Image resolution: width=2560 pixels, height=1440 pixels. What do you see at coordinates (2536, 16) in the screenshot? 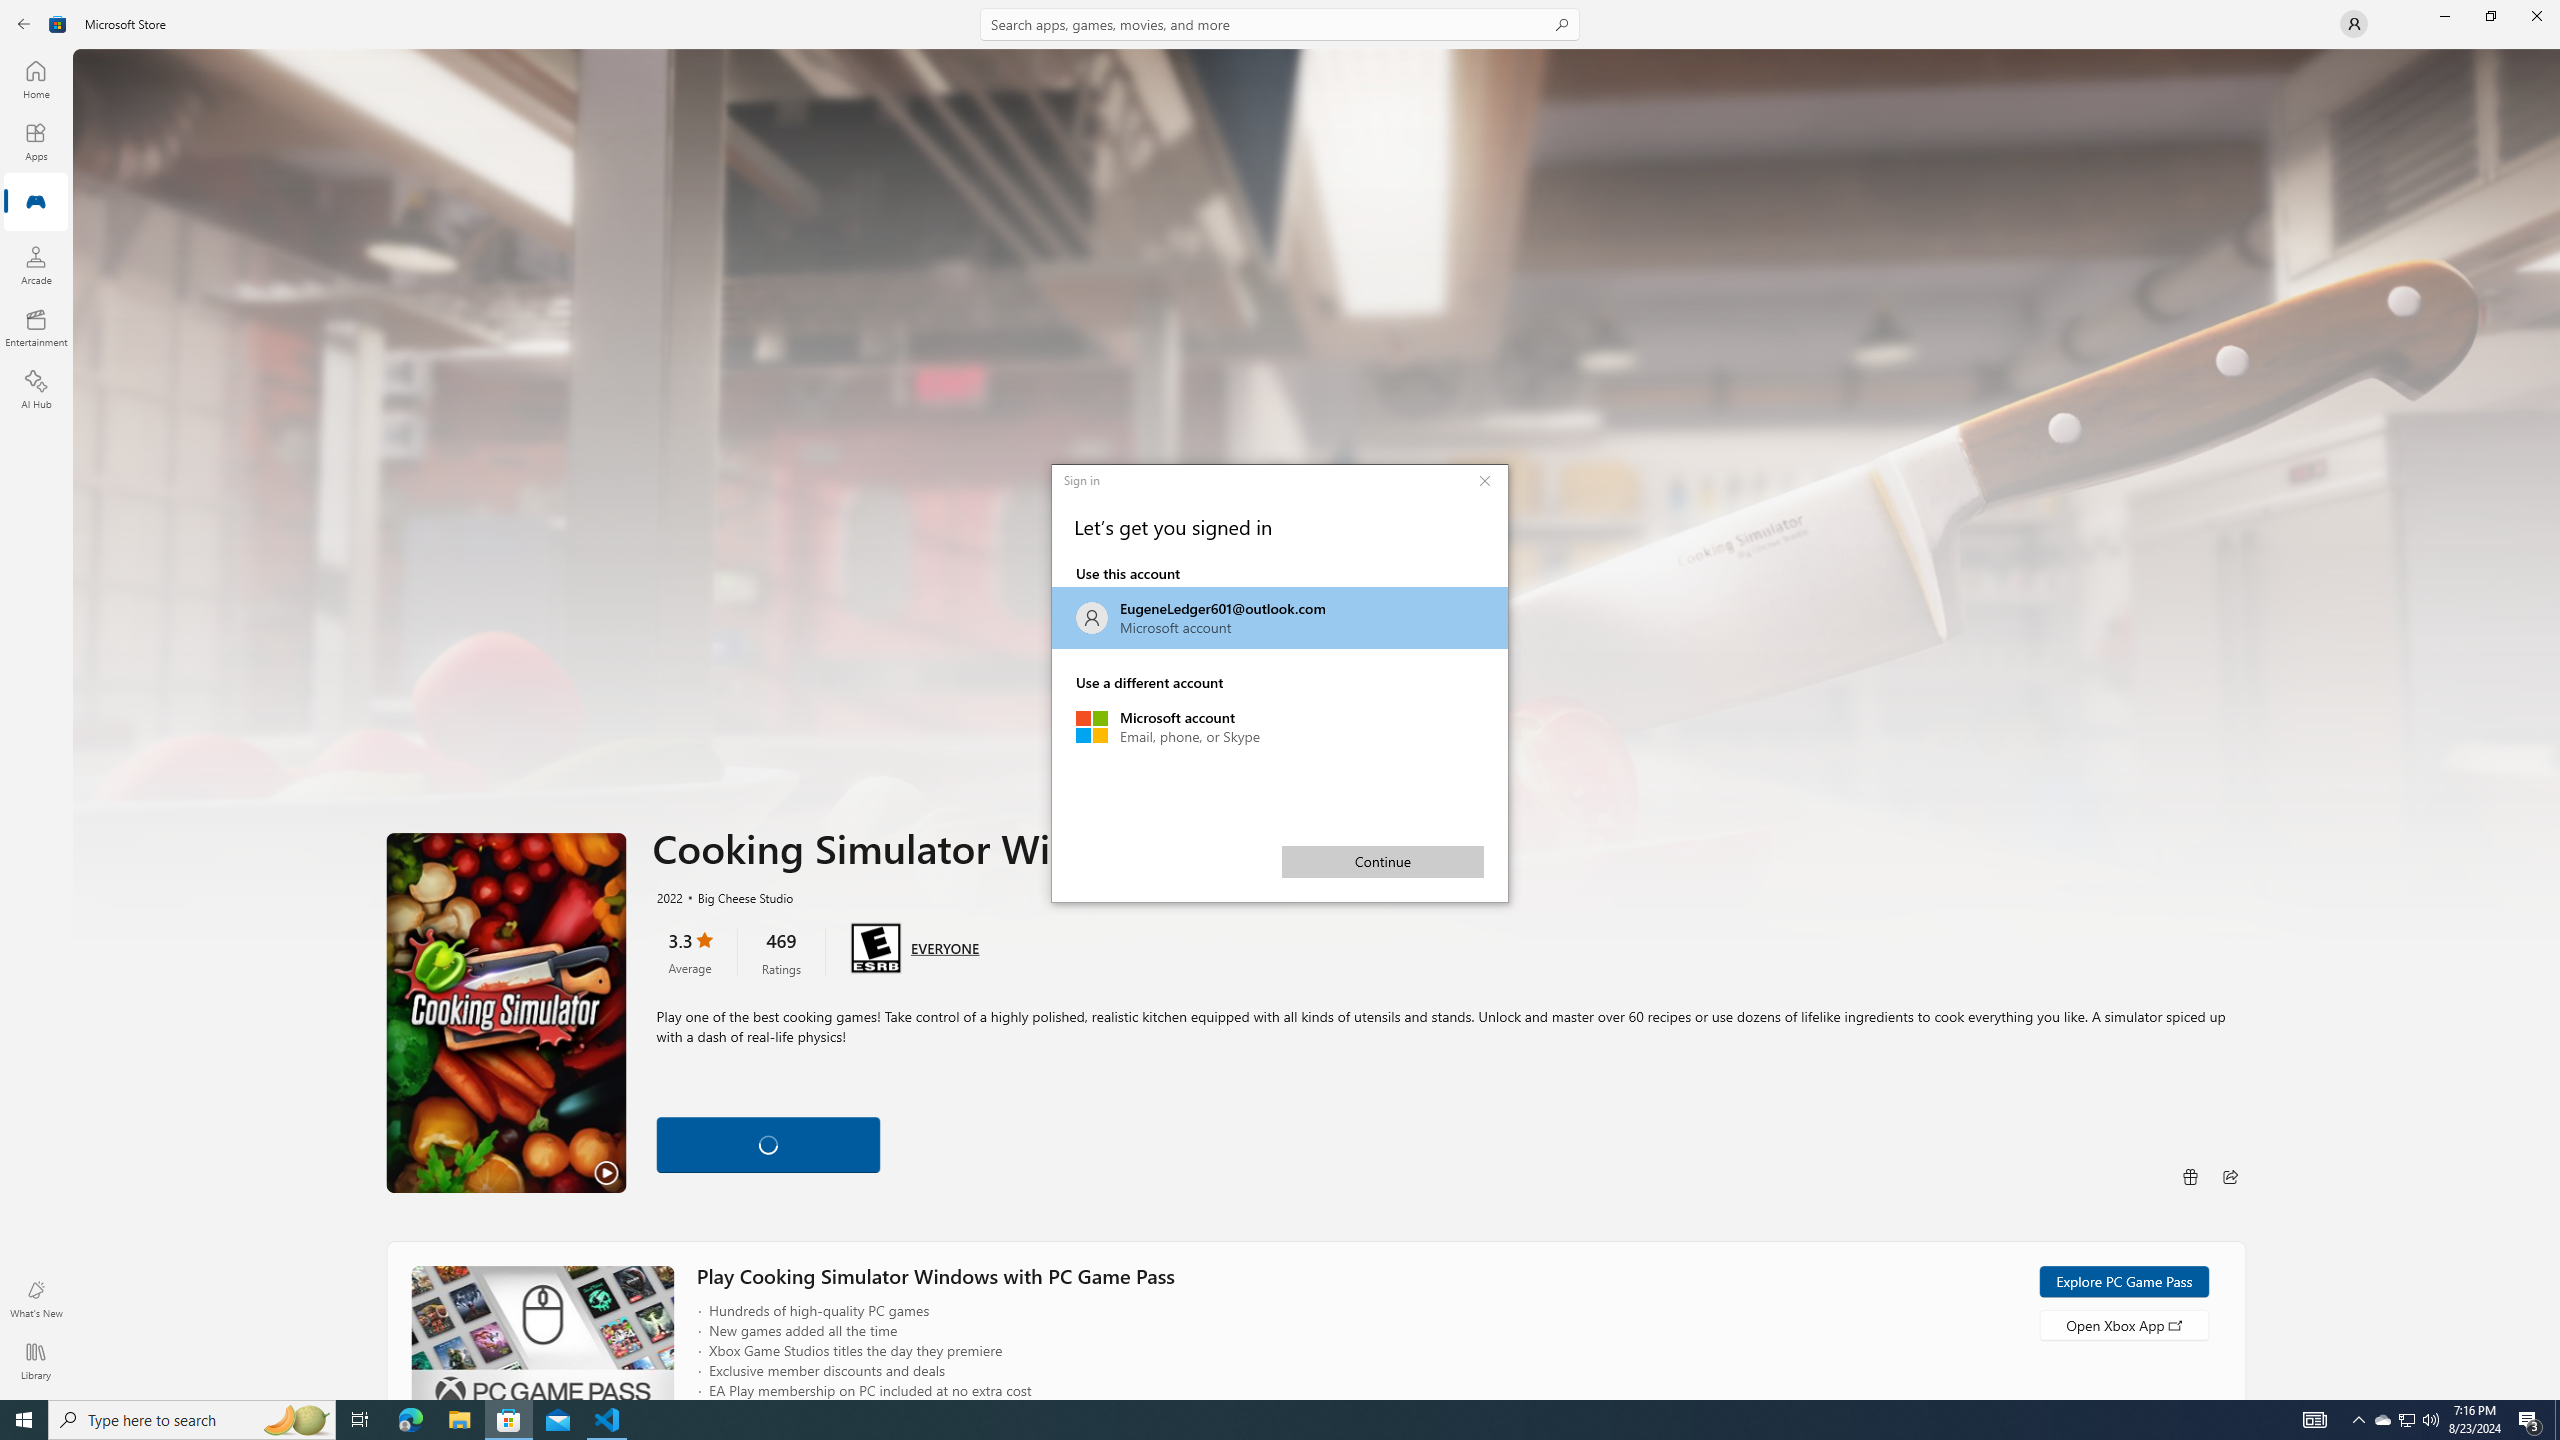
I see `Share` at bounding box center [2536, 16].